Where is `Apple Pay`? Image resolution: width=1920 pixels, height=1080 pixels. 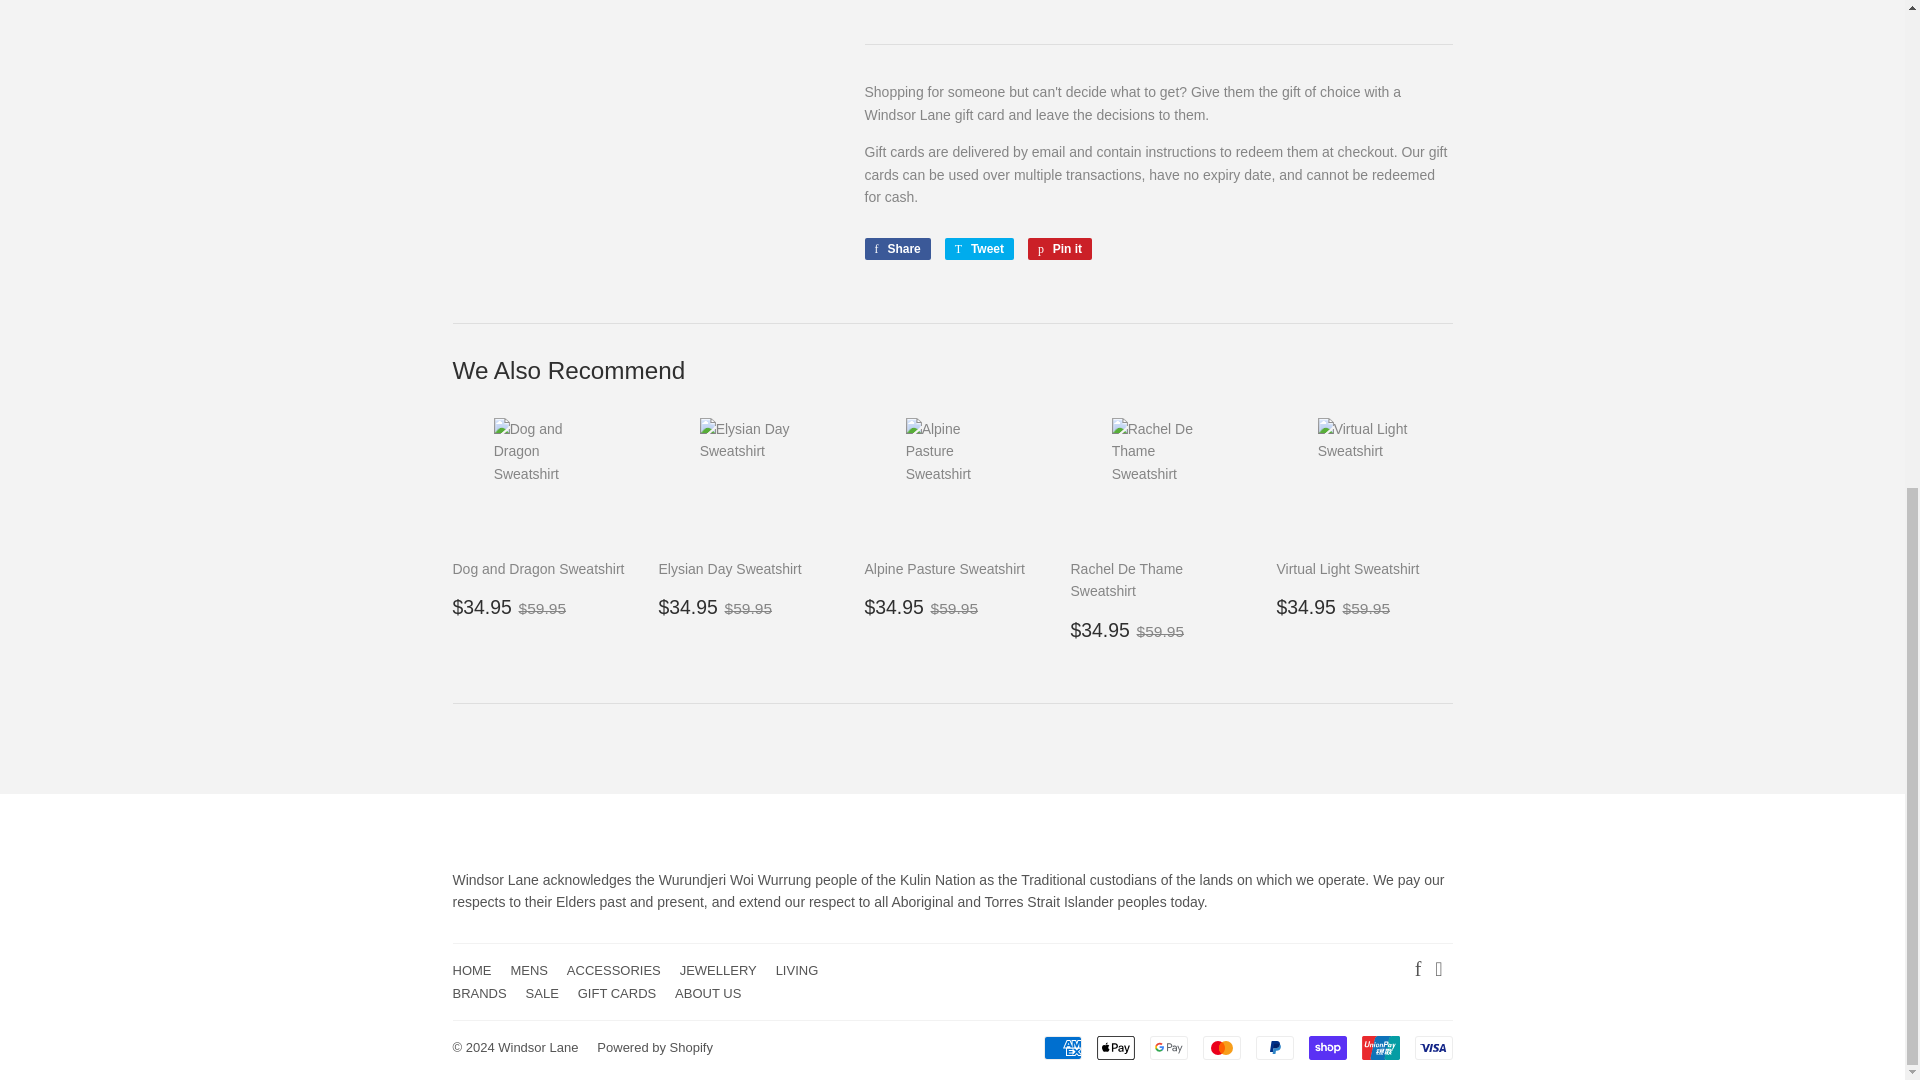
Apple Pay is located at coordinates (1115, 1047).